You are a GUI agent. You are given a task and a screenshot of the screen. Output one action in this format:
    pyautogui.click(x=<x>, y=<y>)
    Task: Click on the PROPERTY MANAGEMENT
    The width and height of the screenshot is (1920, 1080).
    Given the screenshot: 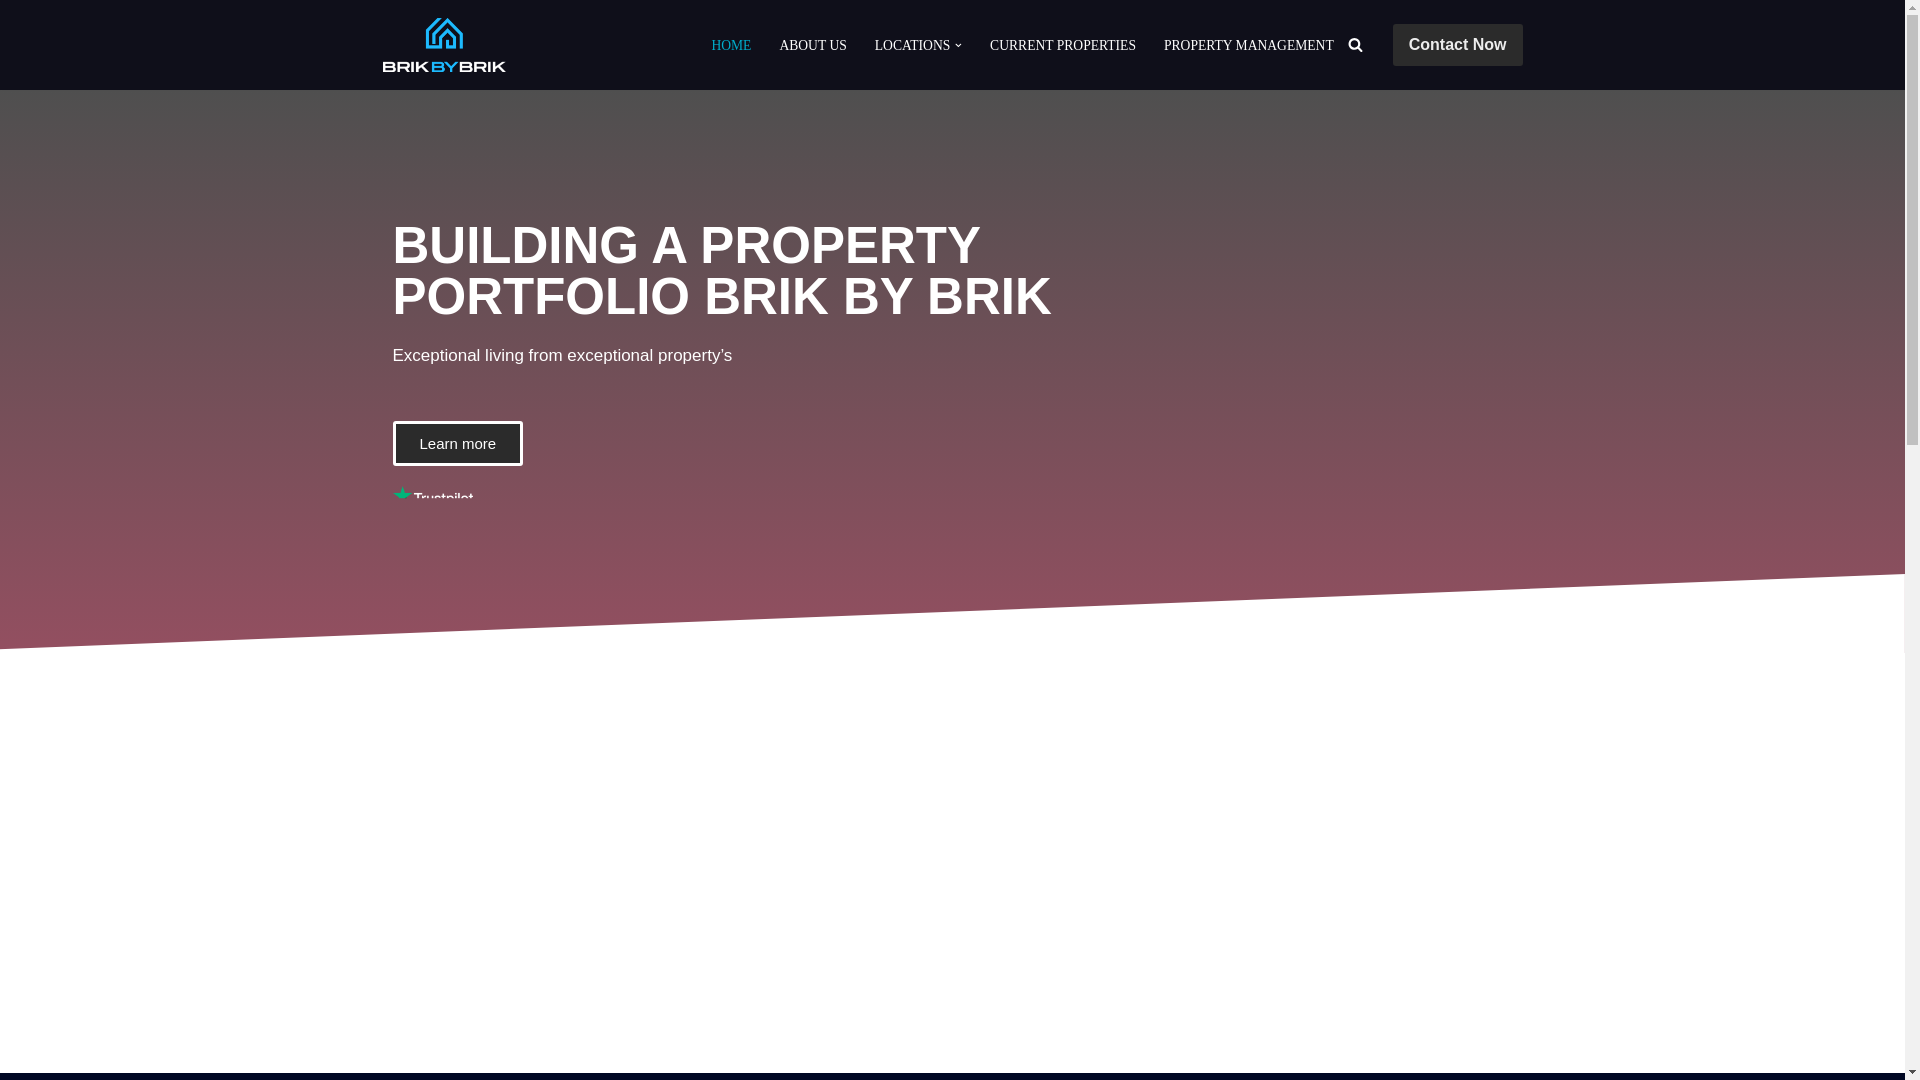 What is the action you would take?
    pyautogui.click(x=1248, y=44)
    